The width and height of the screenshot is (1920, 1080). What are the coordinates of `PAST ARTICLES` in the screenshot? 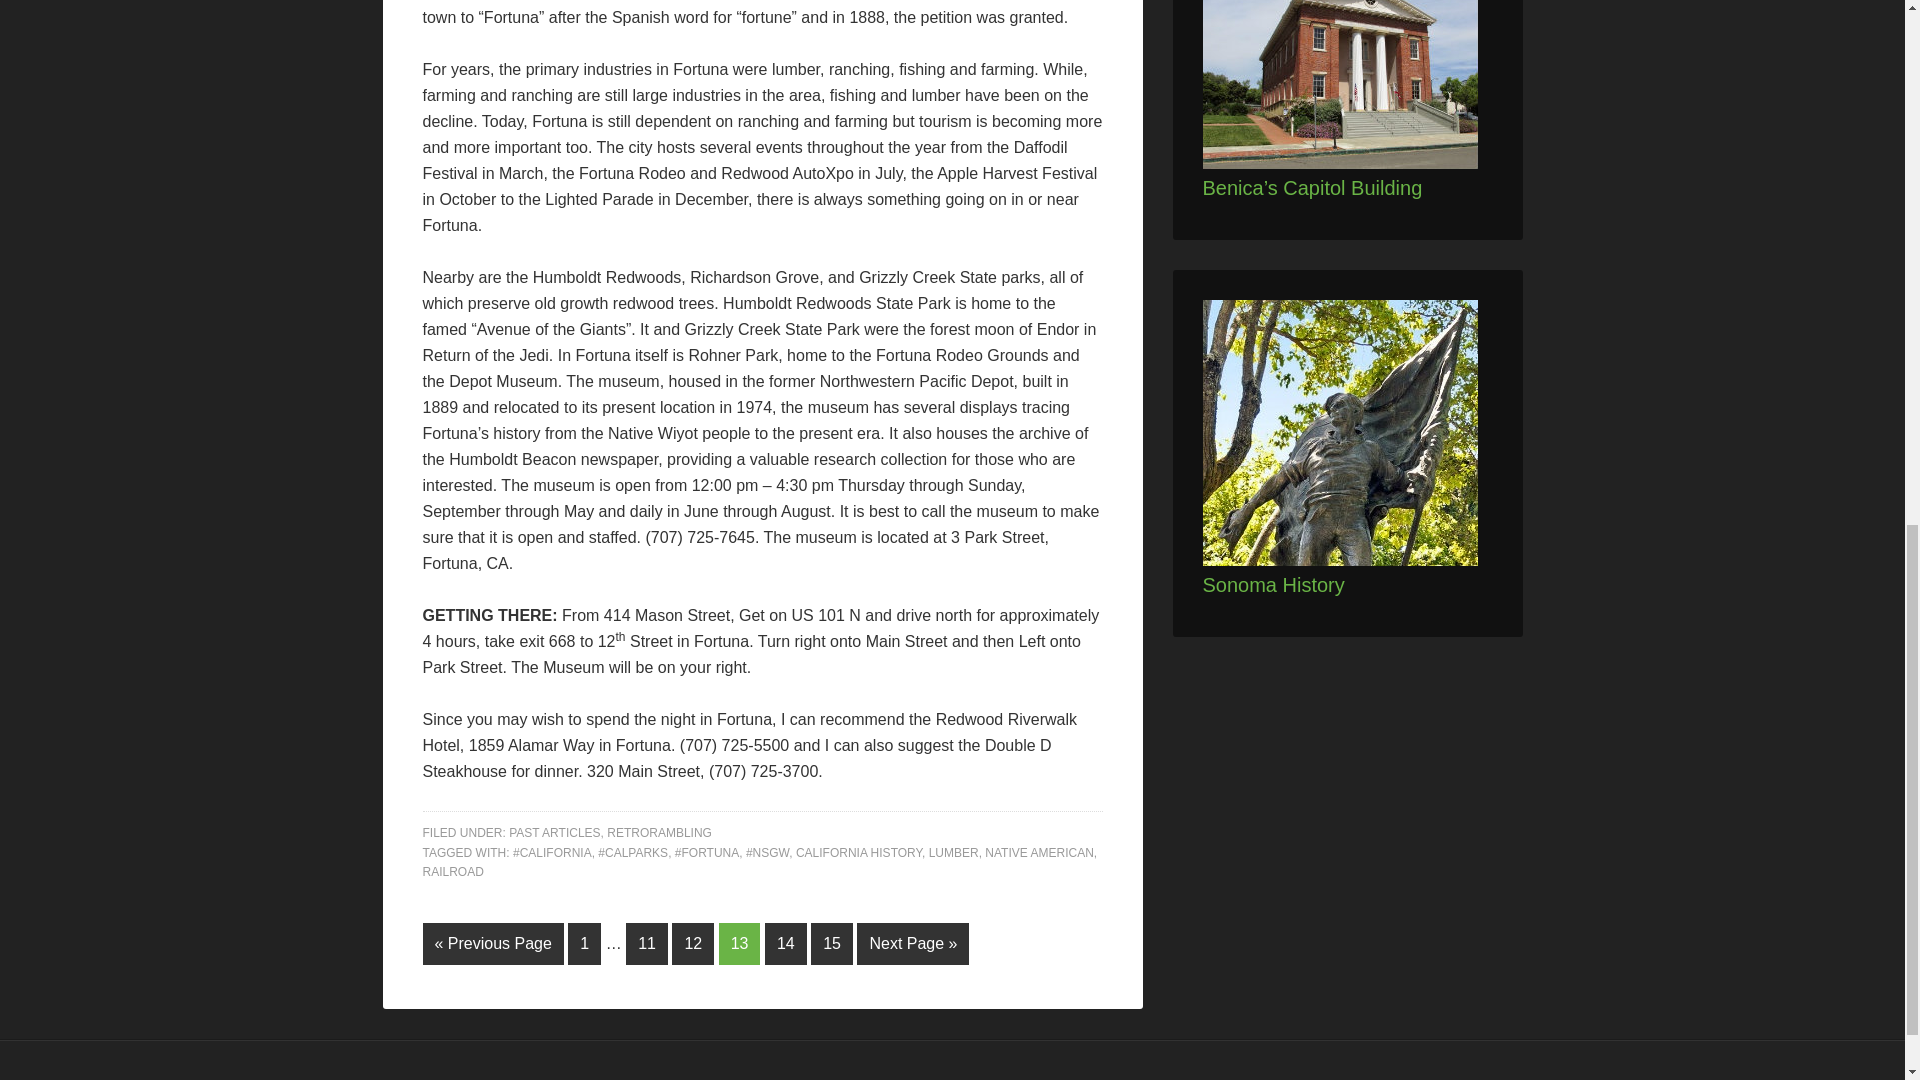 It's located at (554, 833).